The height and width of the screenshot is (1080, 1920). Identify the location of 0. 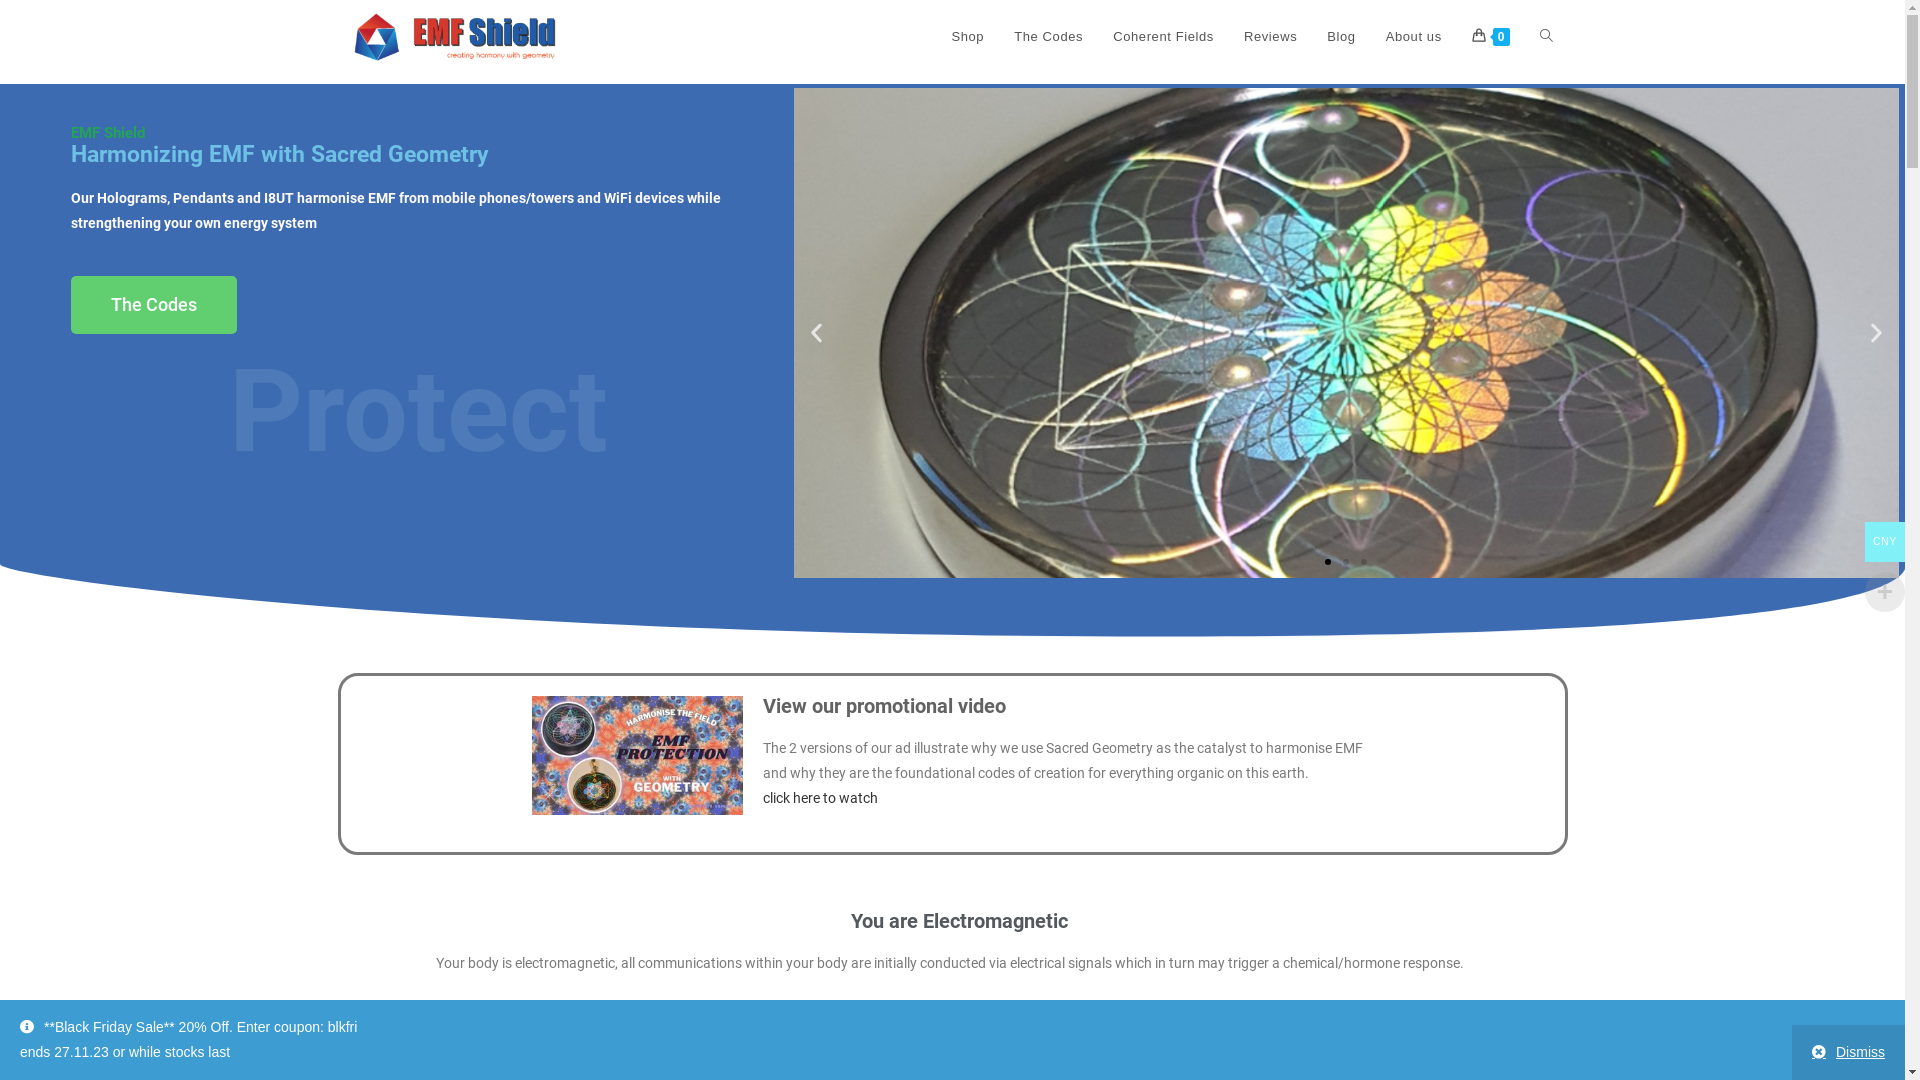
(1491, 37).